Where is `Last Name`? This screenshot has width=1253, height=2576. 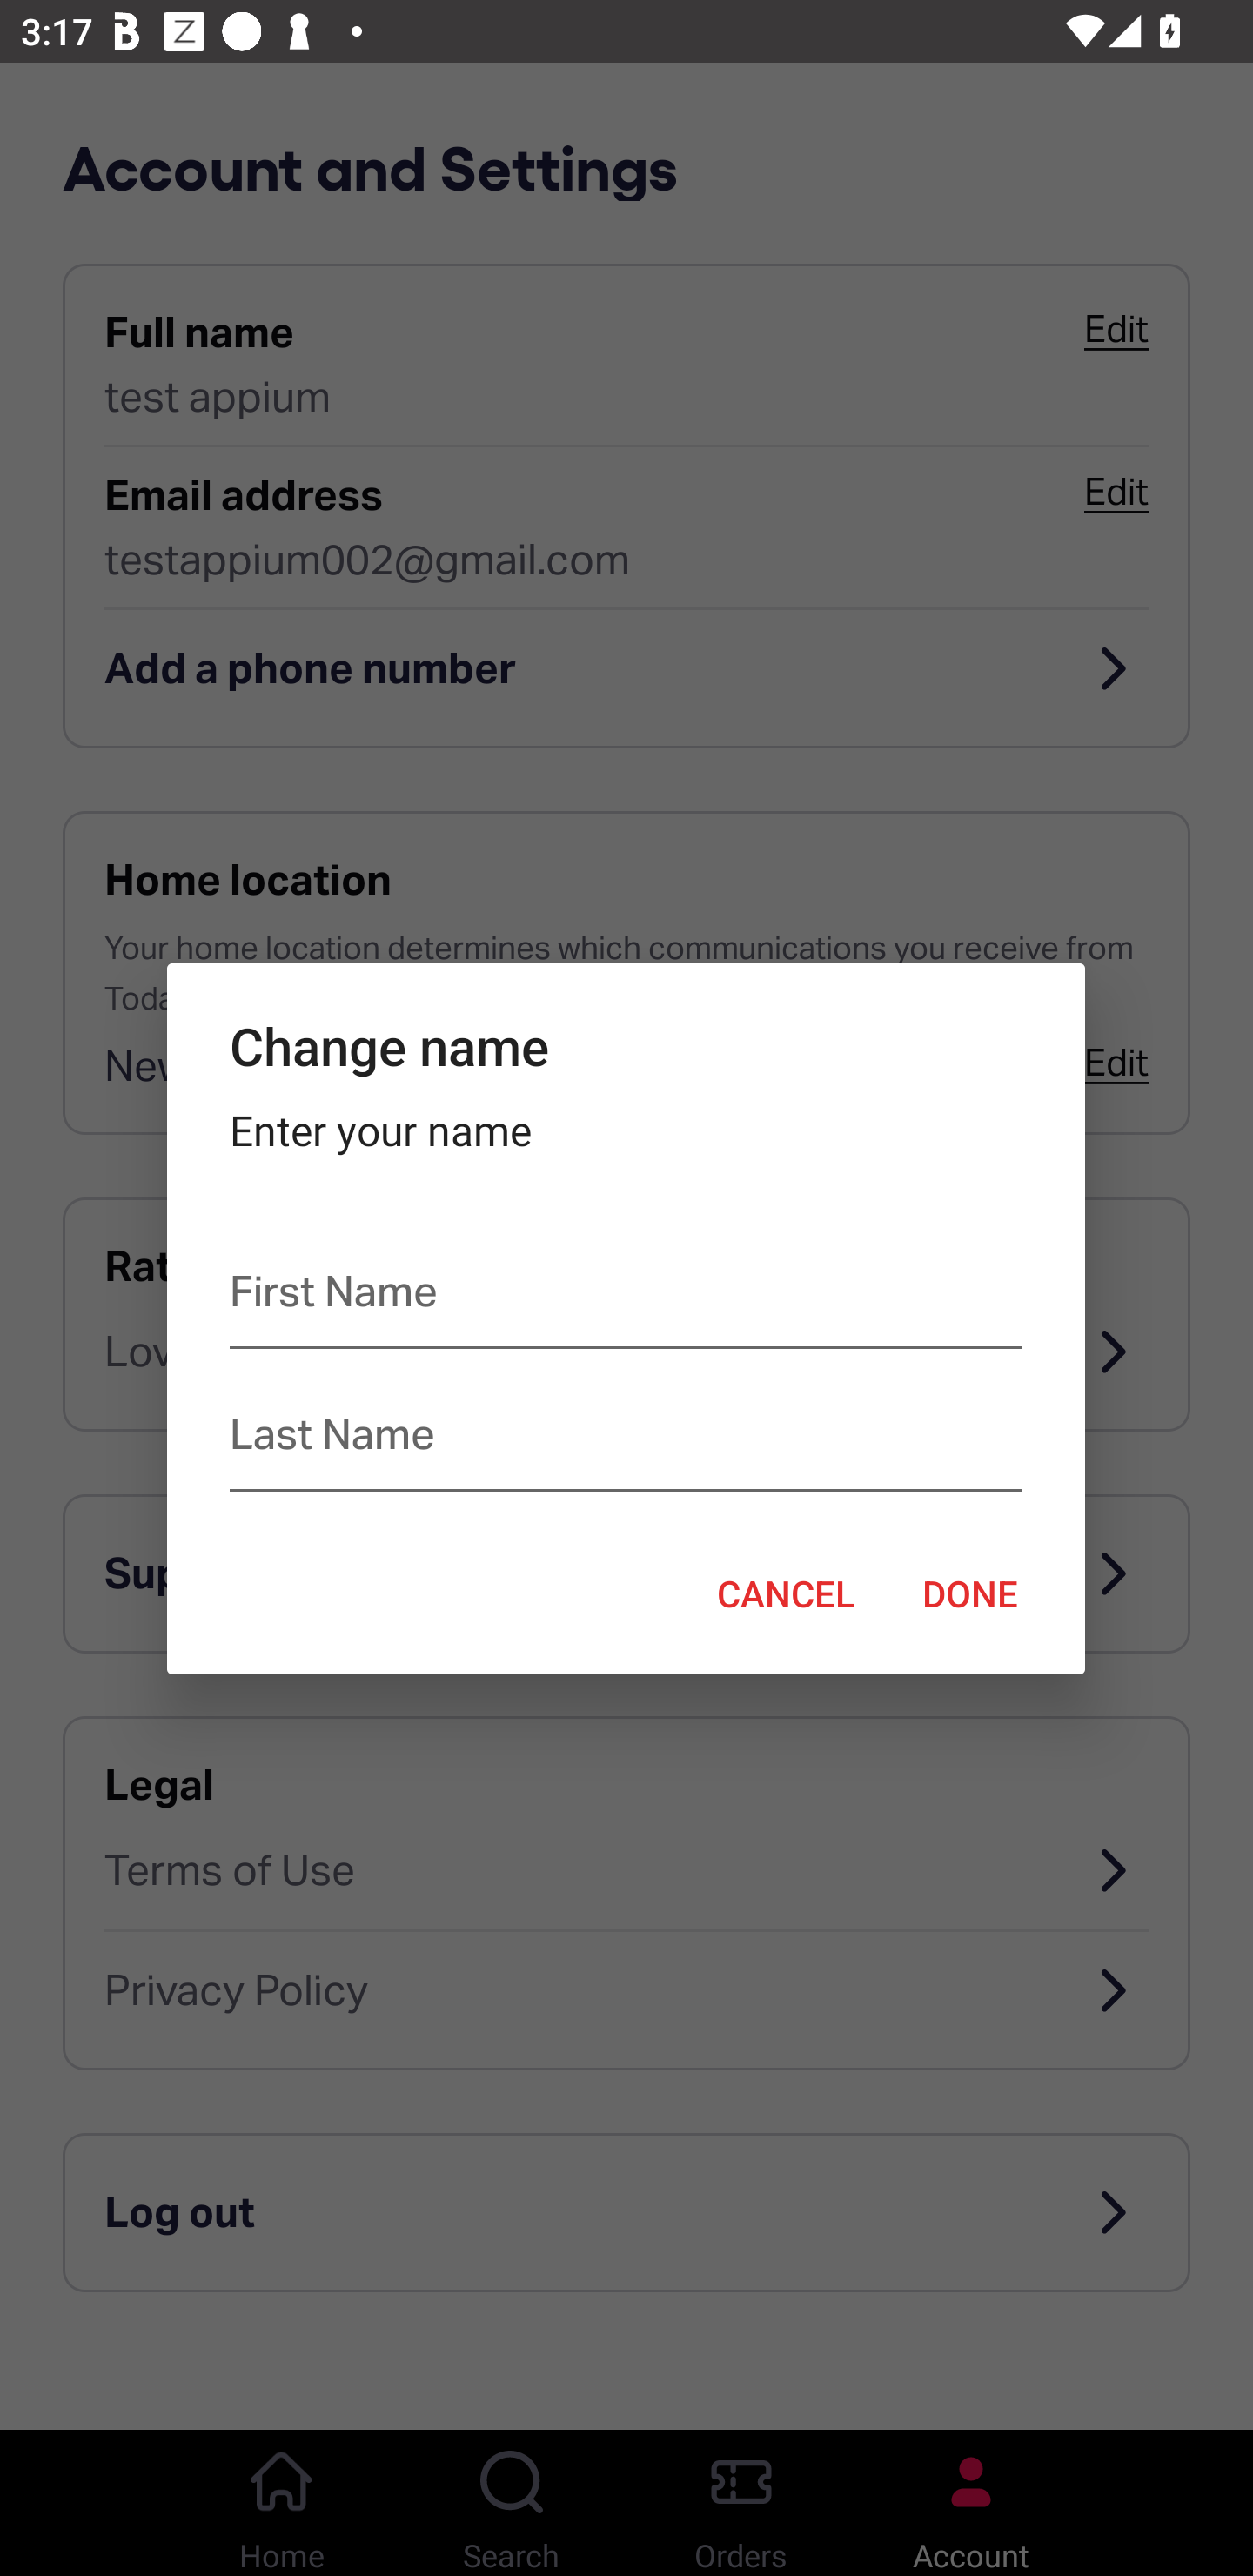 Last Name is located at coordinates (625, 1441).